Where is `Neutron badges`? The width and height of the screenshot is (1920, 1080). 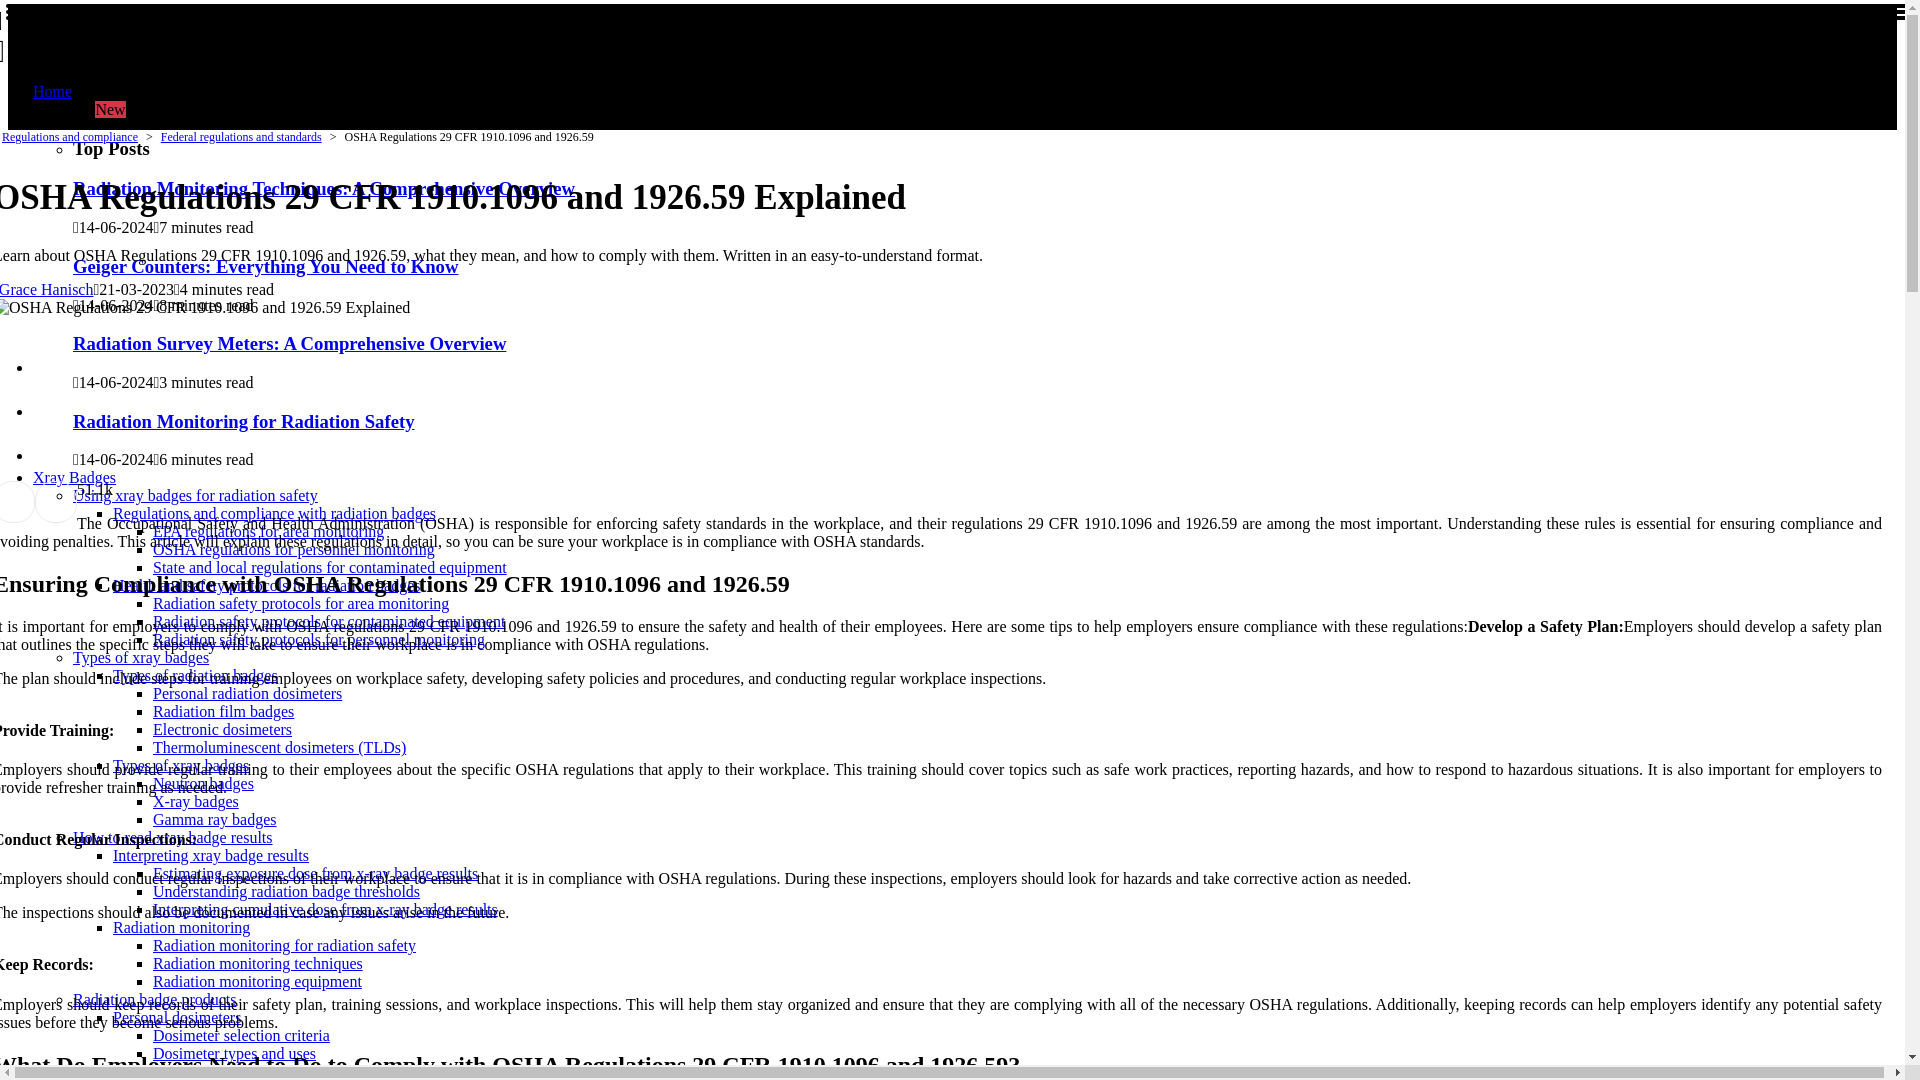 Neutron badges is located at coordinates (287, 36).